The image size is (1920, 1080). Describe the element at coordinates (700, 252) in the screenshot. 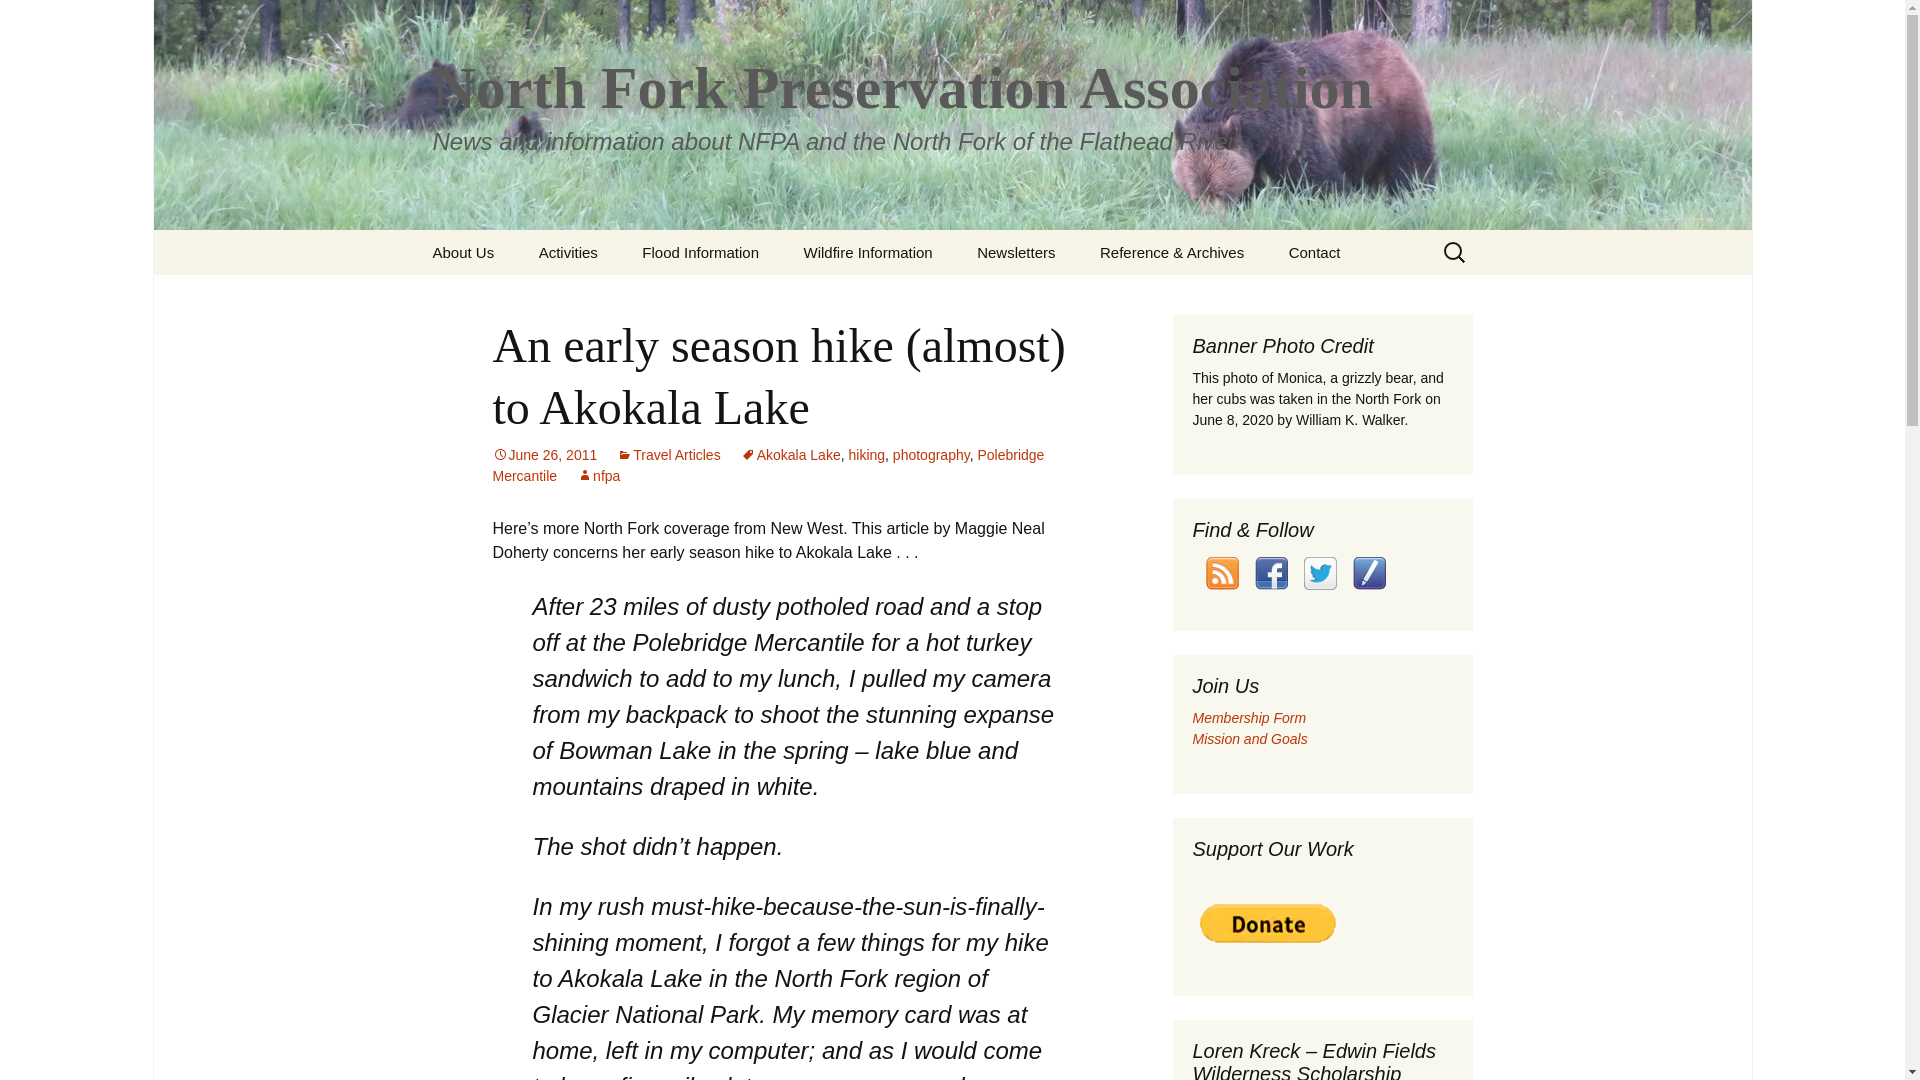

I see `Flood Information` at that location.